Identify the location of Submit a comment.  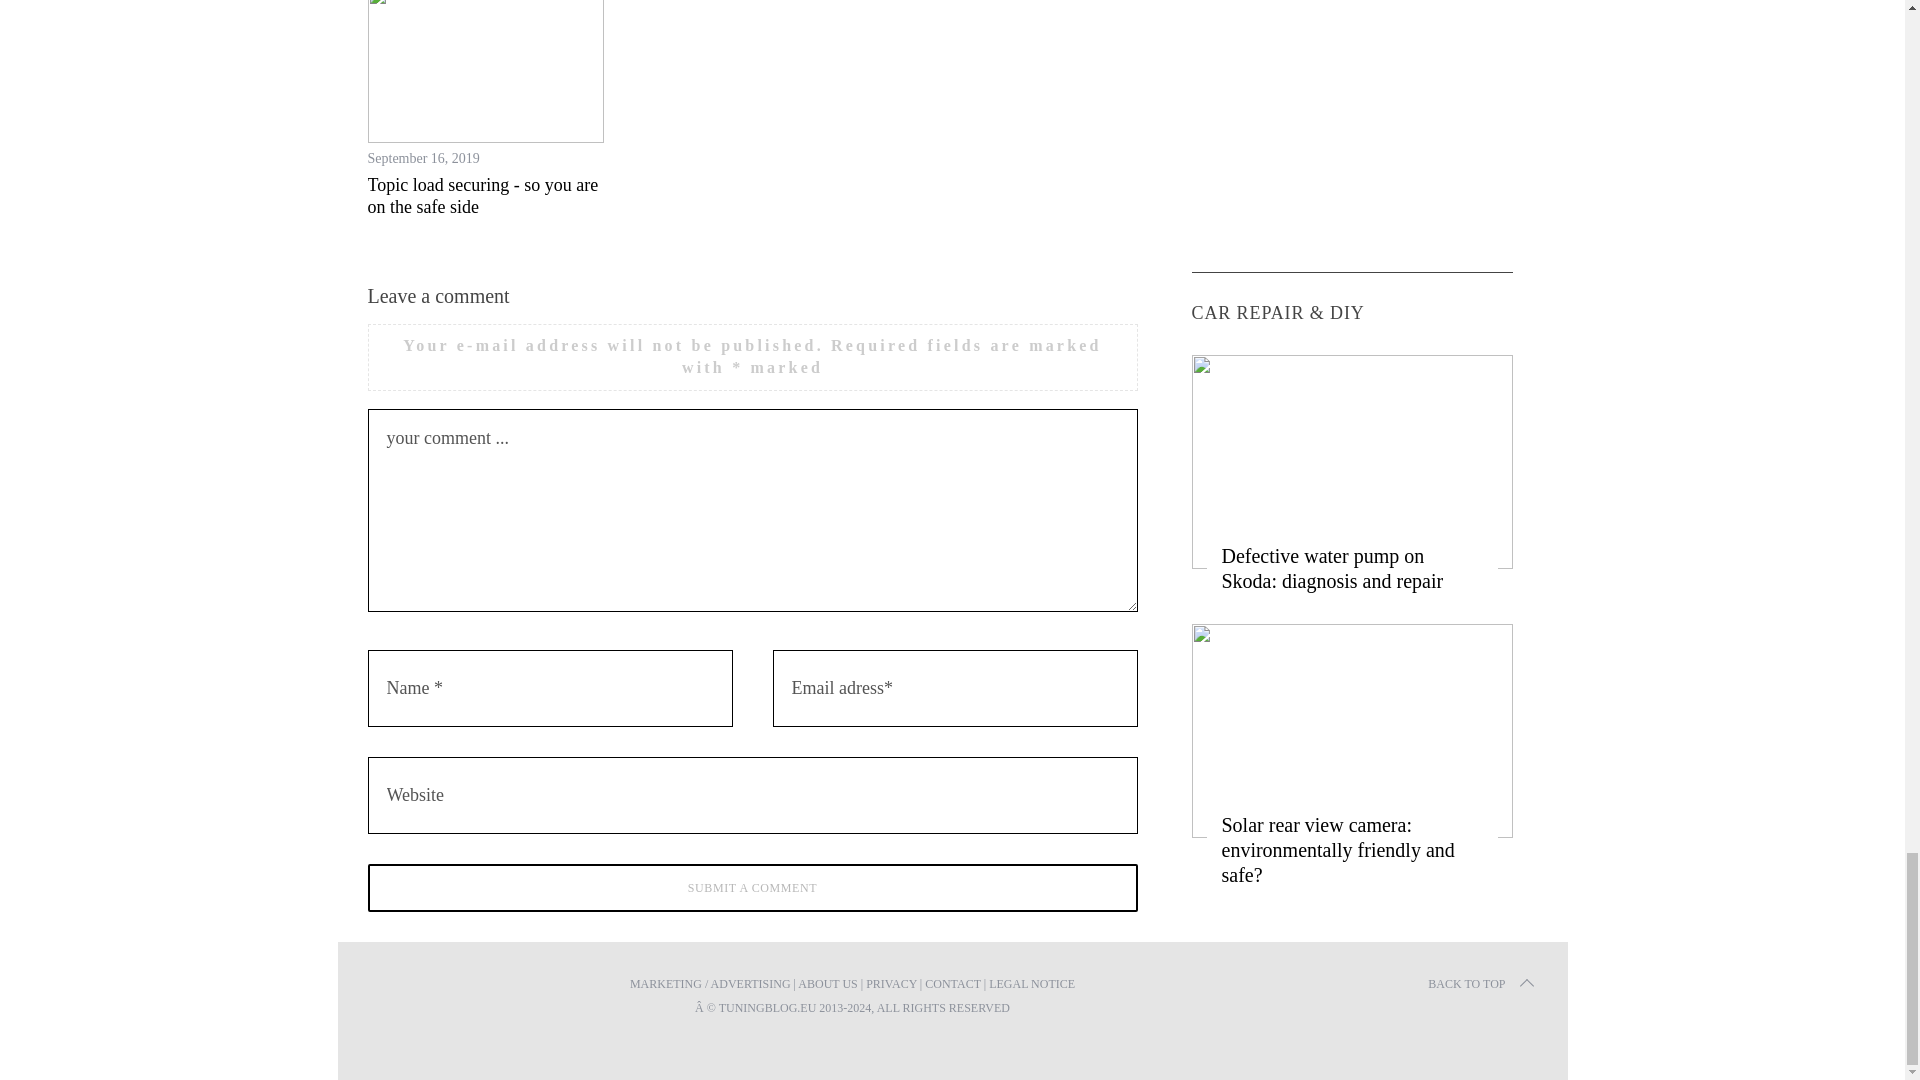
(753, 888).